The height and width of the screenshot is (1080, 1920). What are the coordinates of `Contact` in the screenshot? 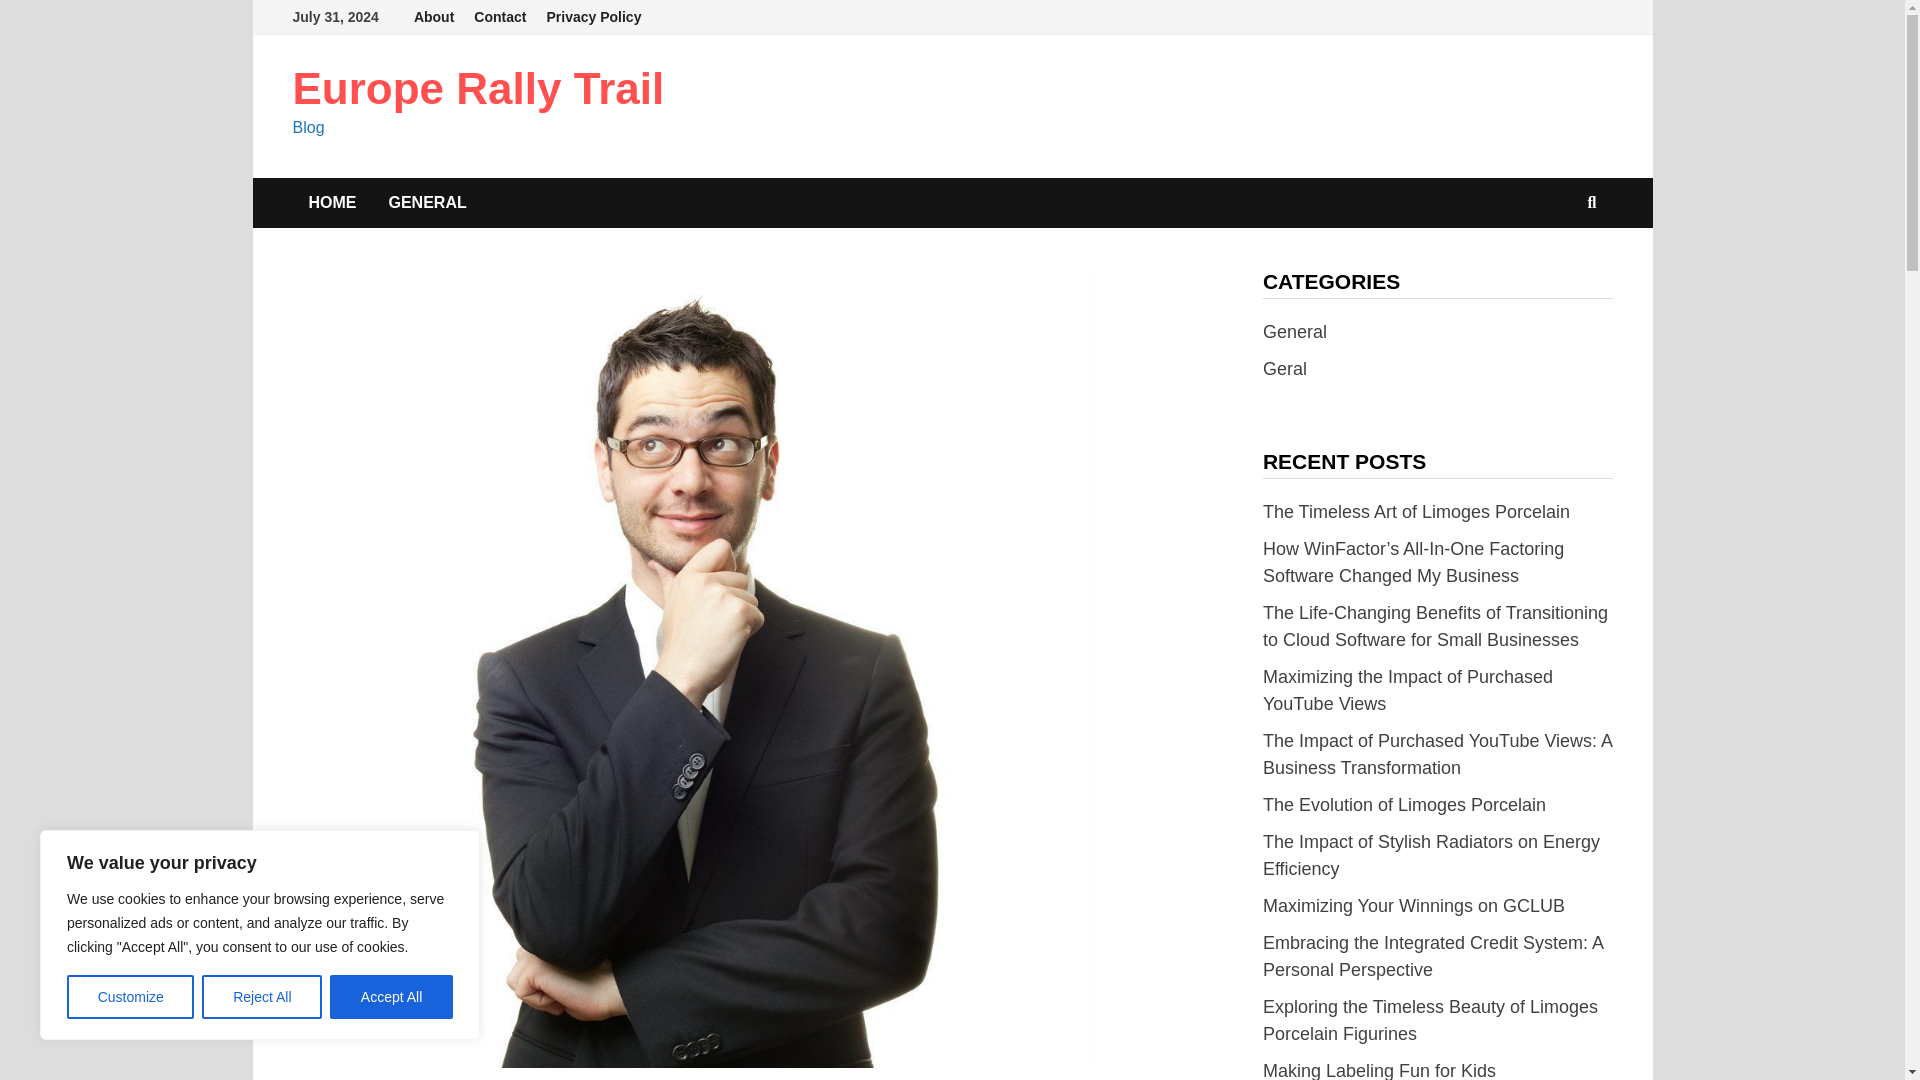 It's located at (500, 17).